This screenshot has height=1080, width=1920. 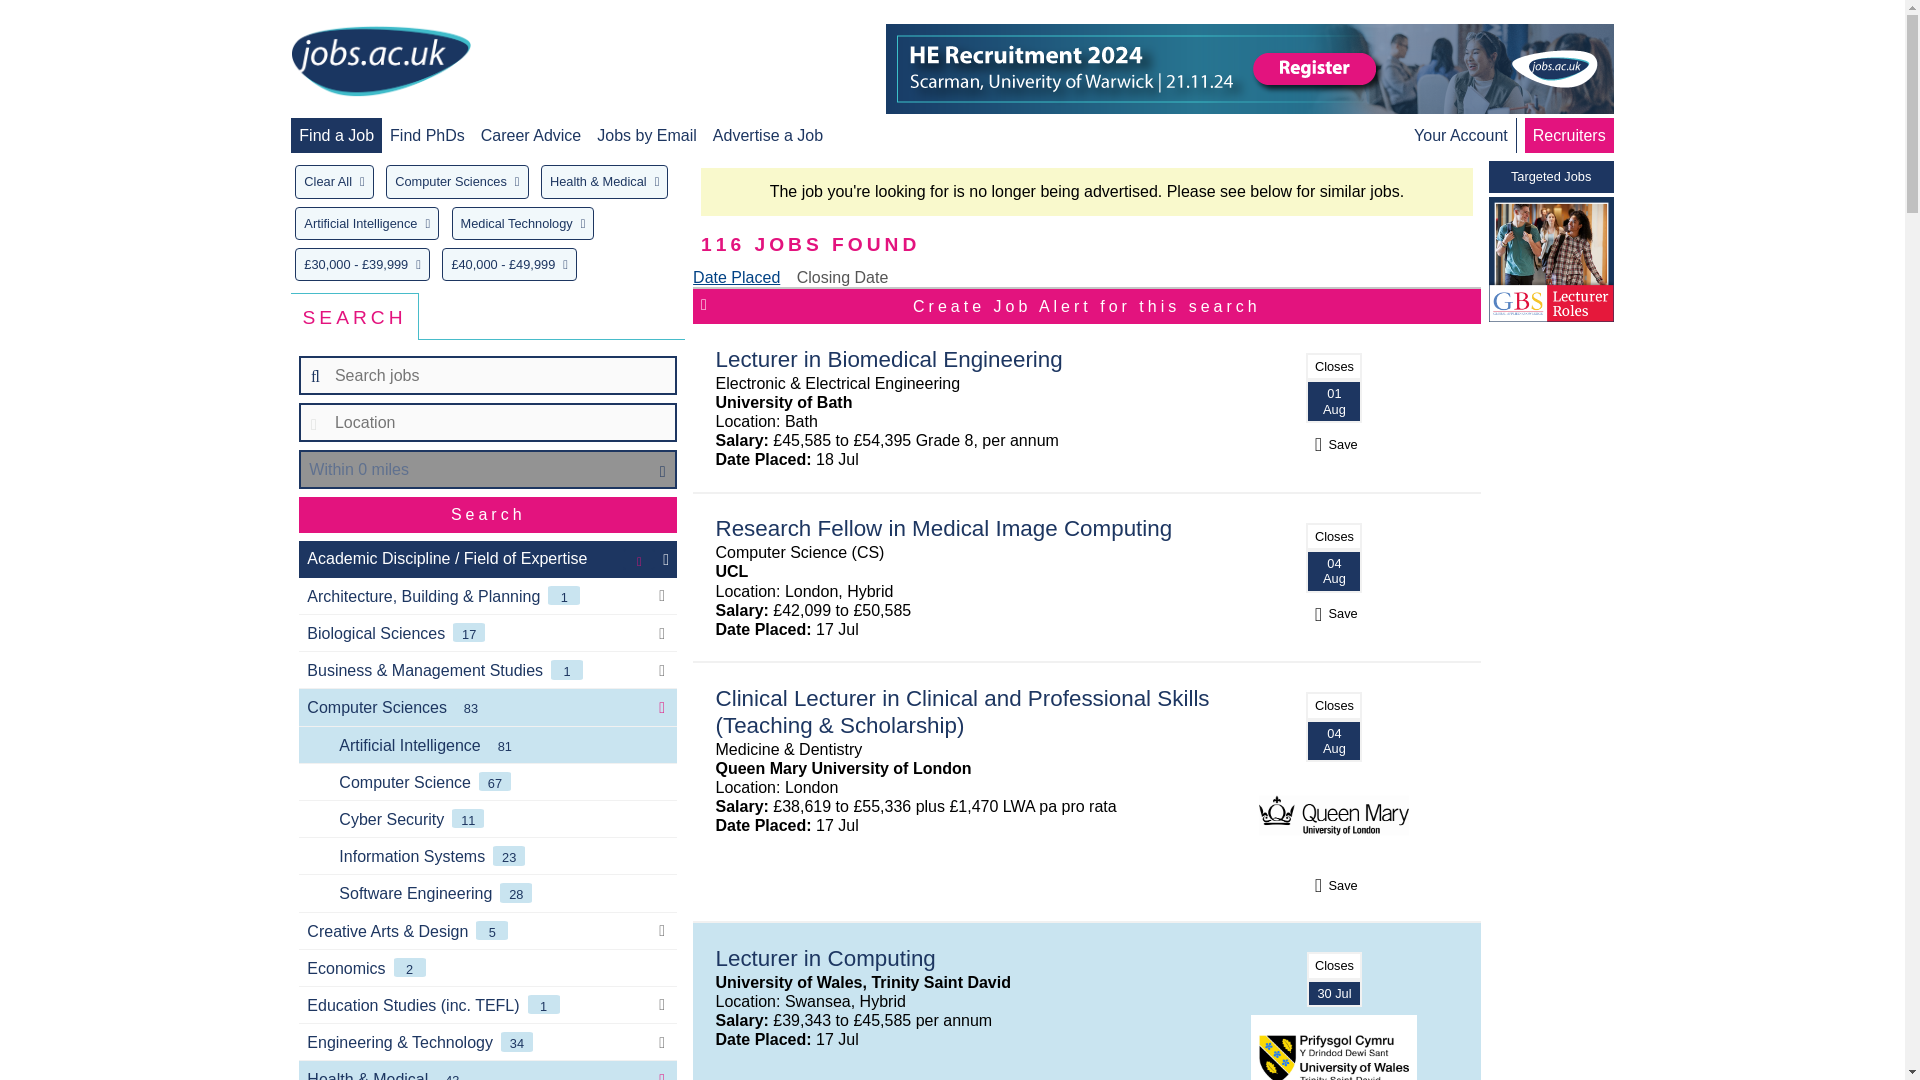 What do you see at coordinates (1250, 68) in the screenshot?
I see `HE RECRUITMENT 2024` at bounding box center [1250, 68].